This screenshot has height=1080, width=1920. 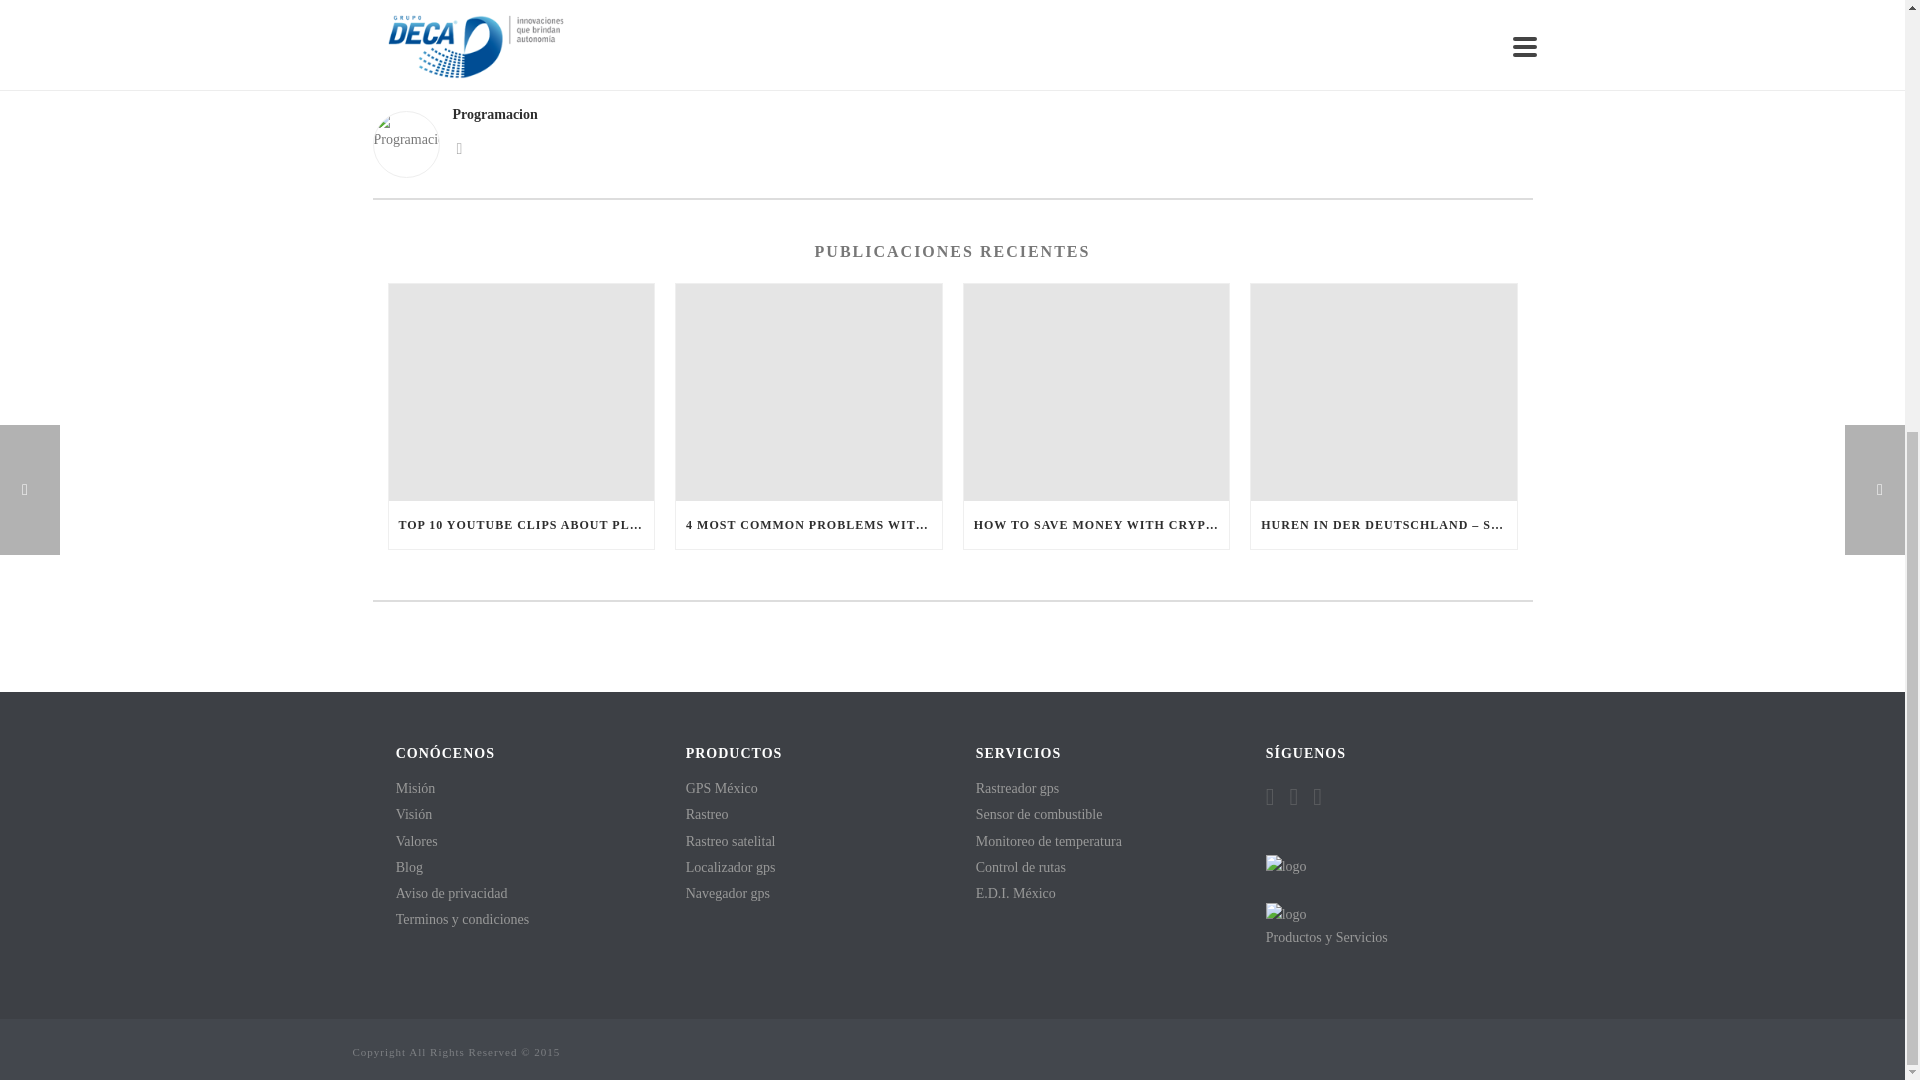 What do you see at coordinates (520, 392) in the screenshot?
I see `Top 10 YouTube Clips About Plinko wahrscheinlichkeit` at bounding box center [520, 392].